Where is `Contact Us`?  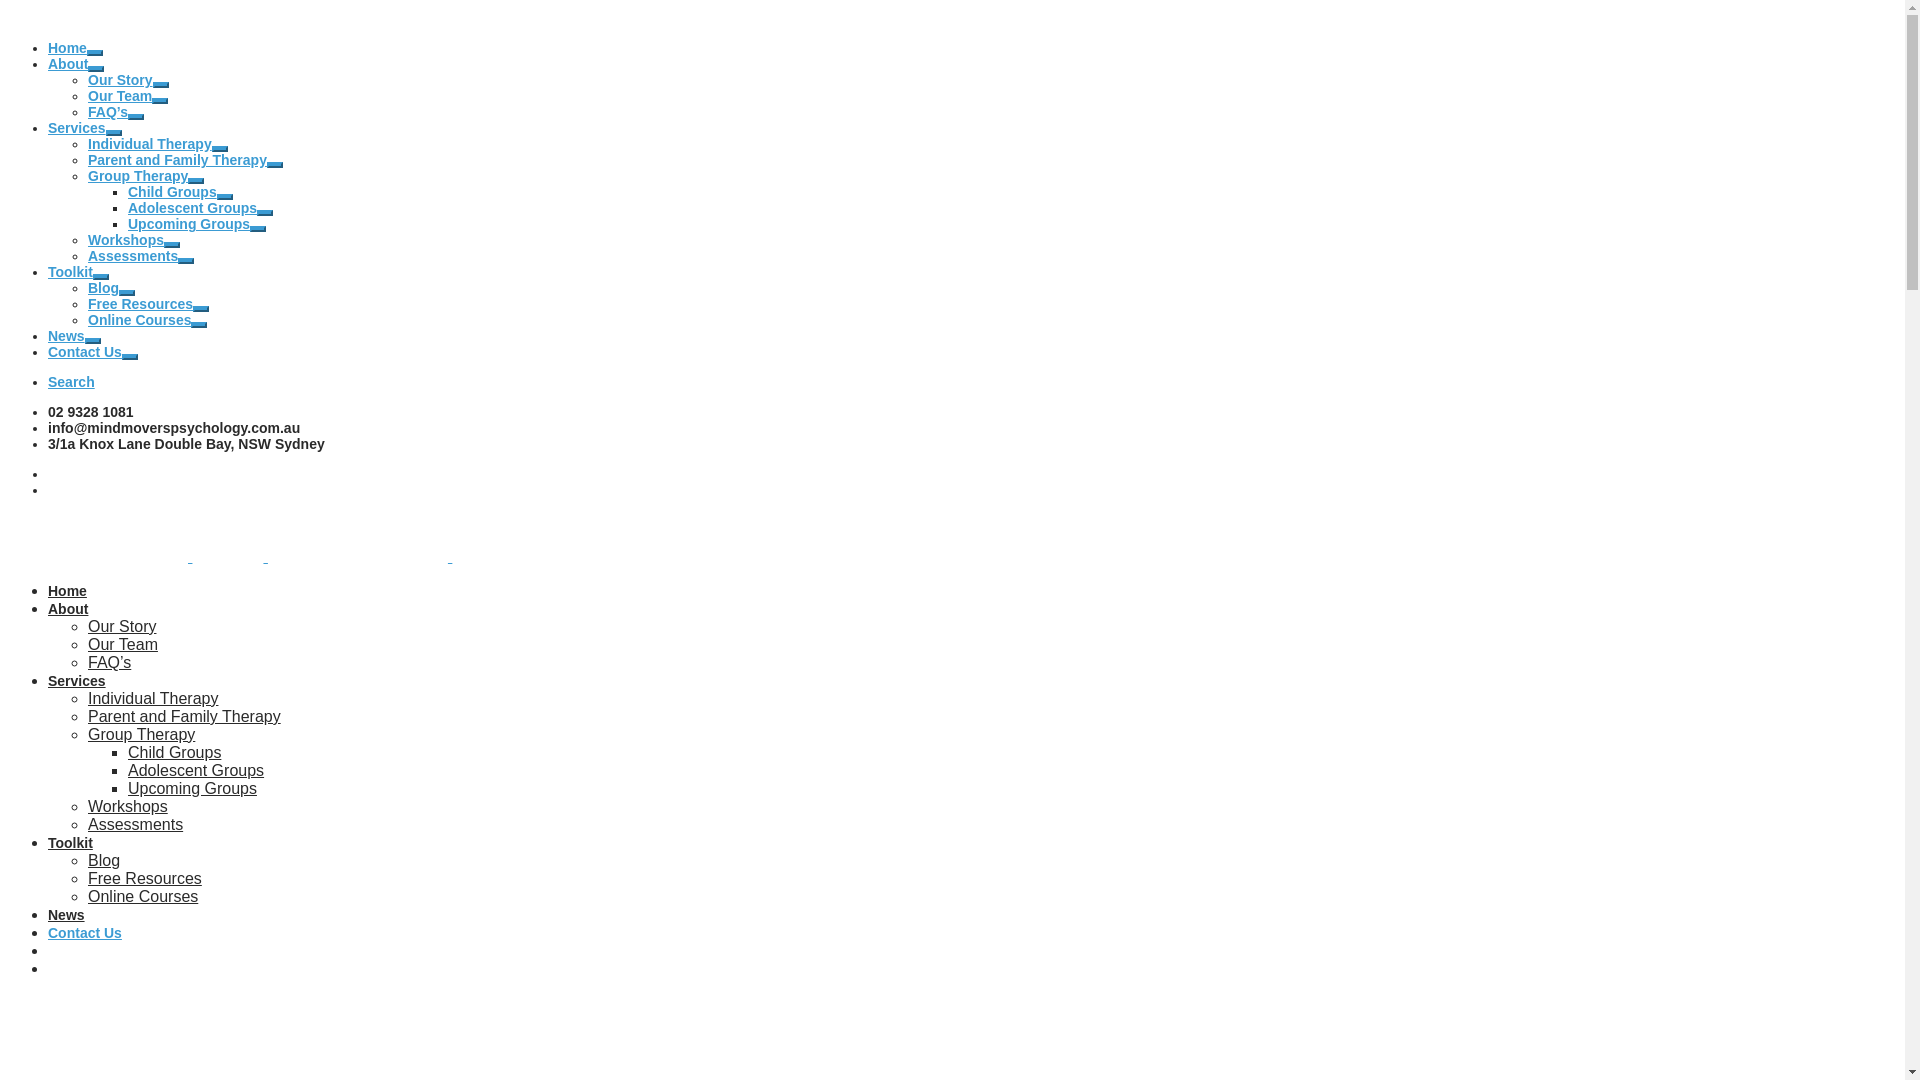
Contact Us is located at coordinates (85, 933).